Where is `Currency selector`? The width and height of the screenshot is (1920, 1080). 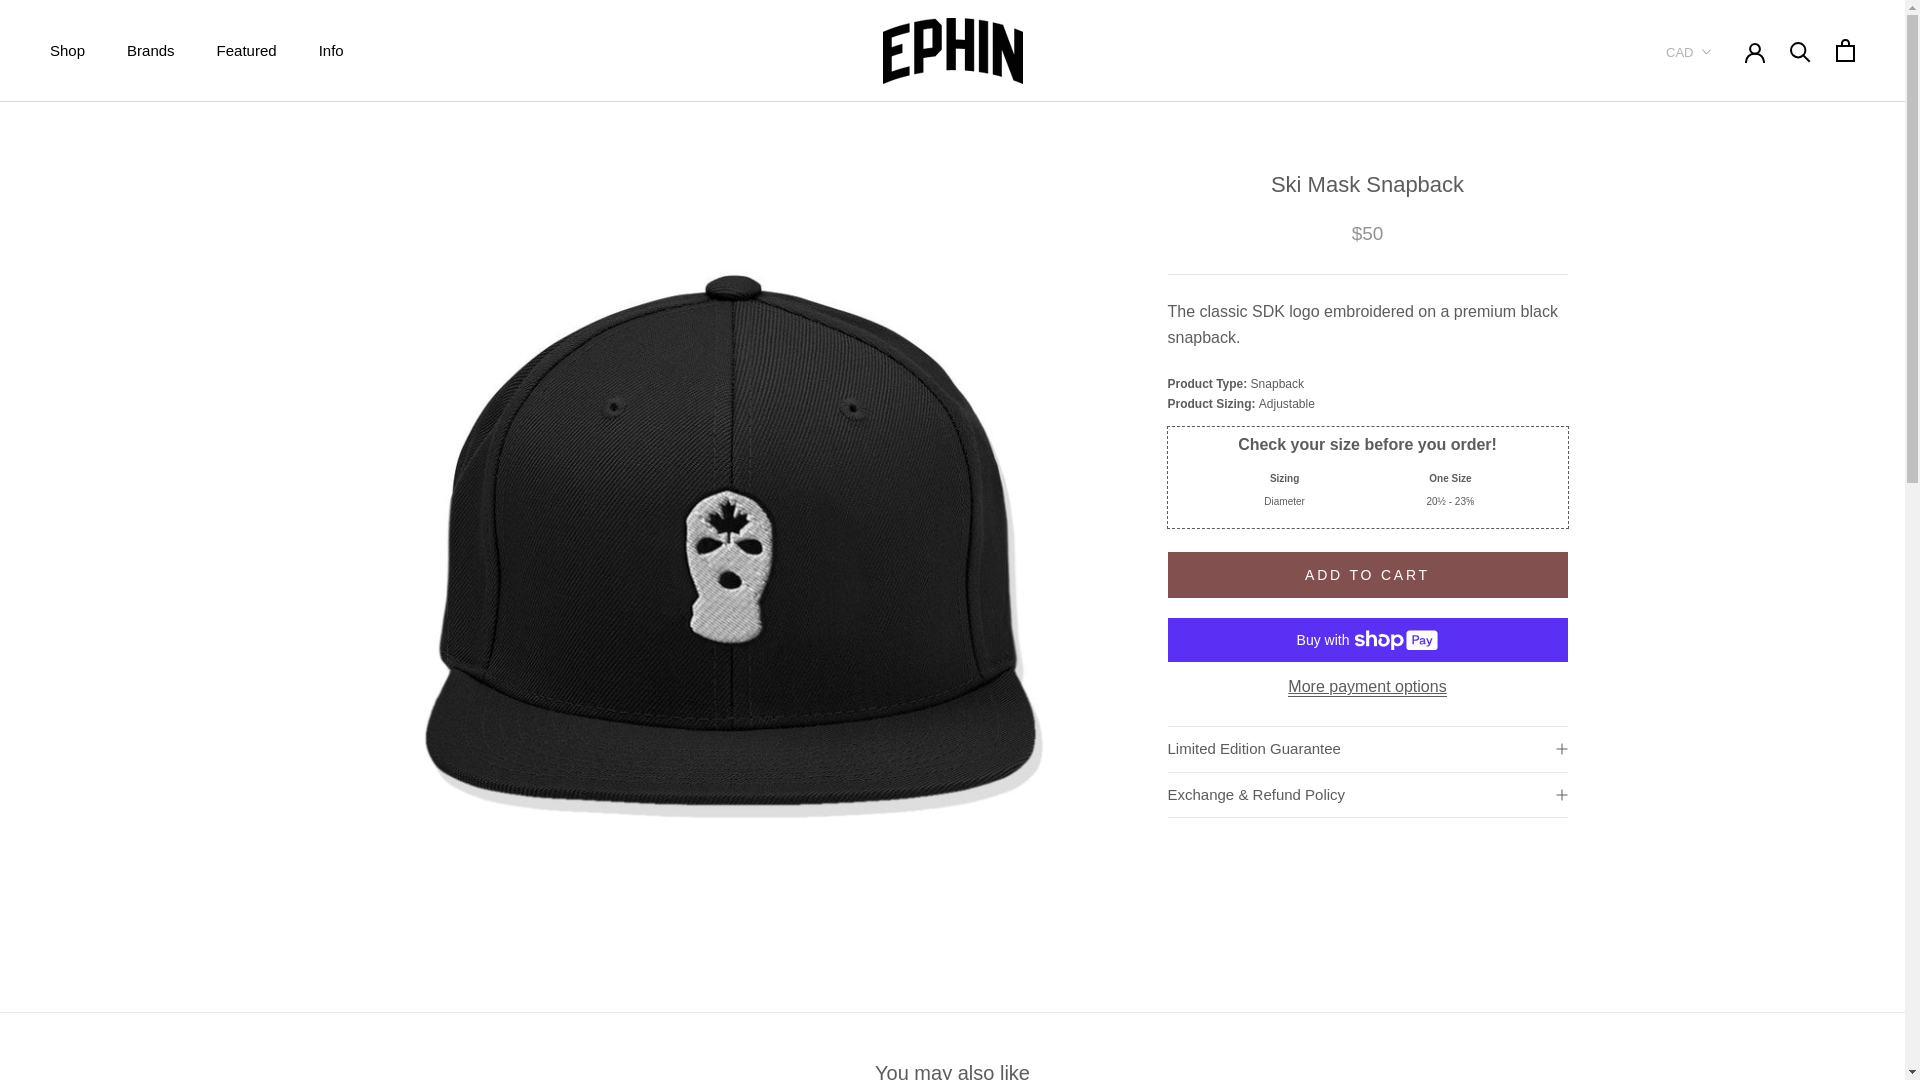
Currency selector is located at coordinates (1689, 52).